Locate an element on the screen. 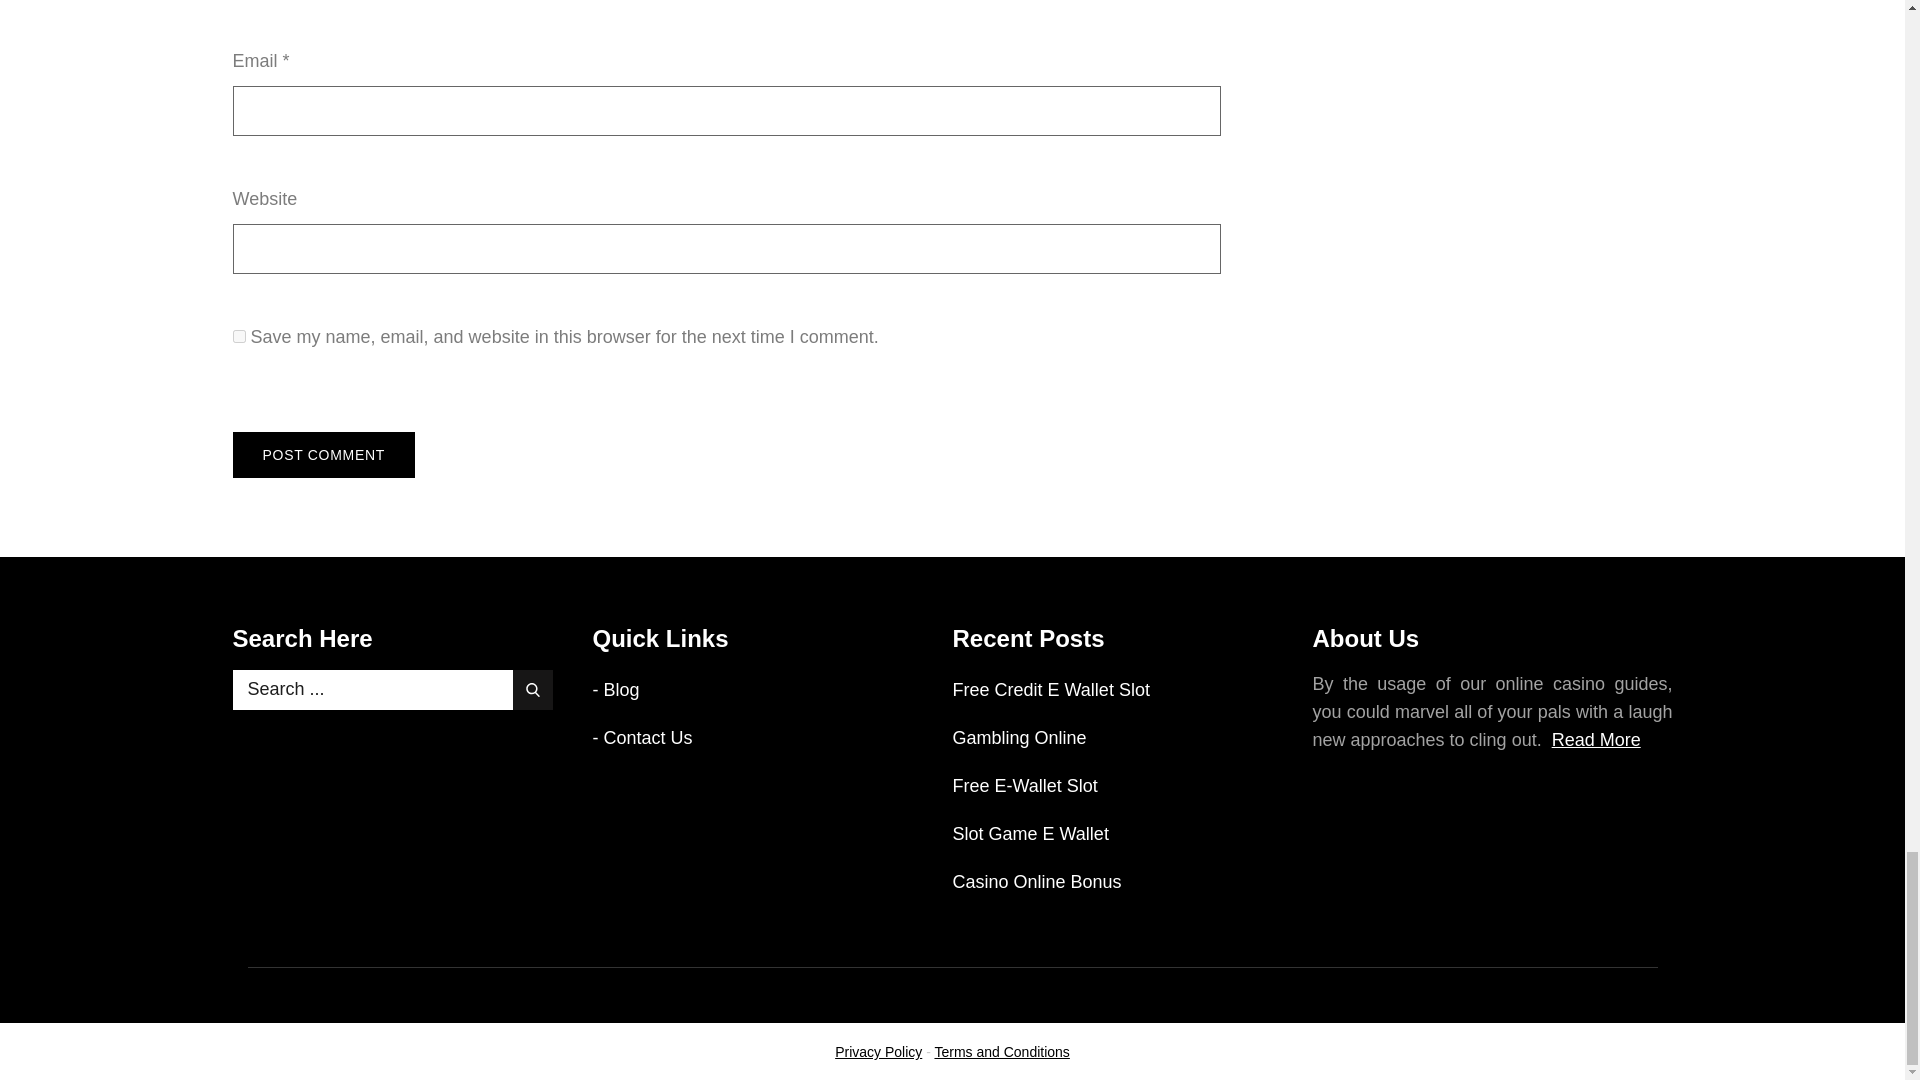  Contact Us is located at coordinates (648, 738).